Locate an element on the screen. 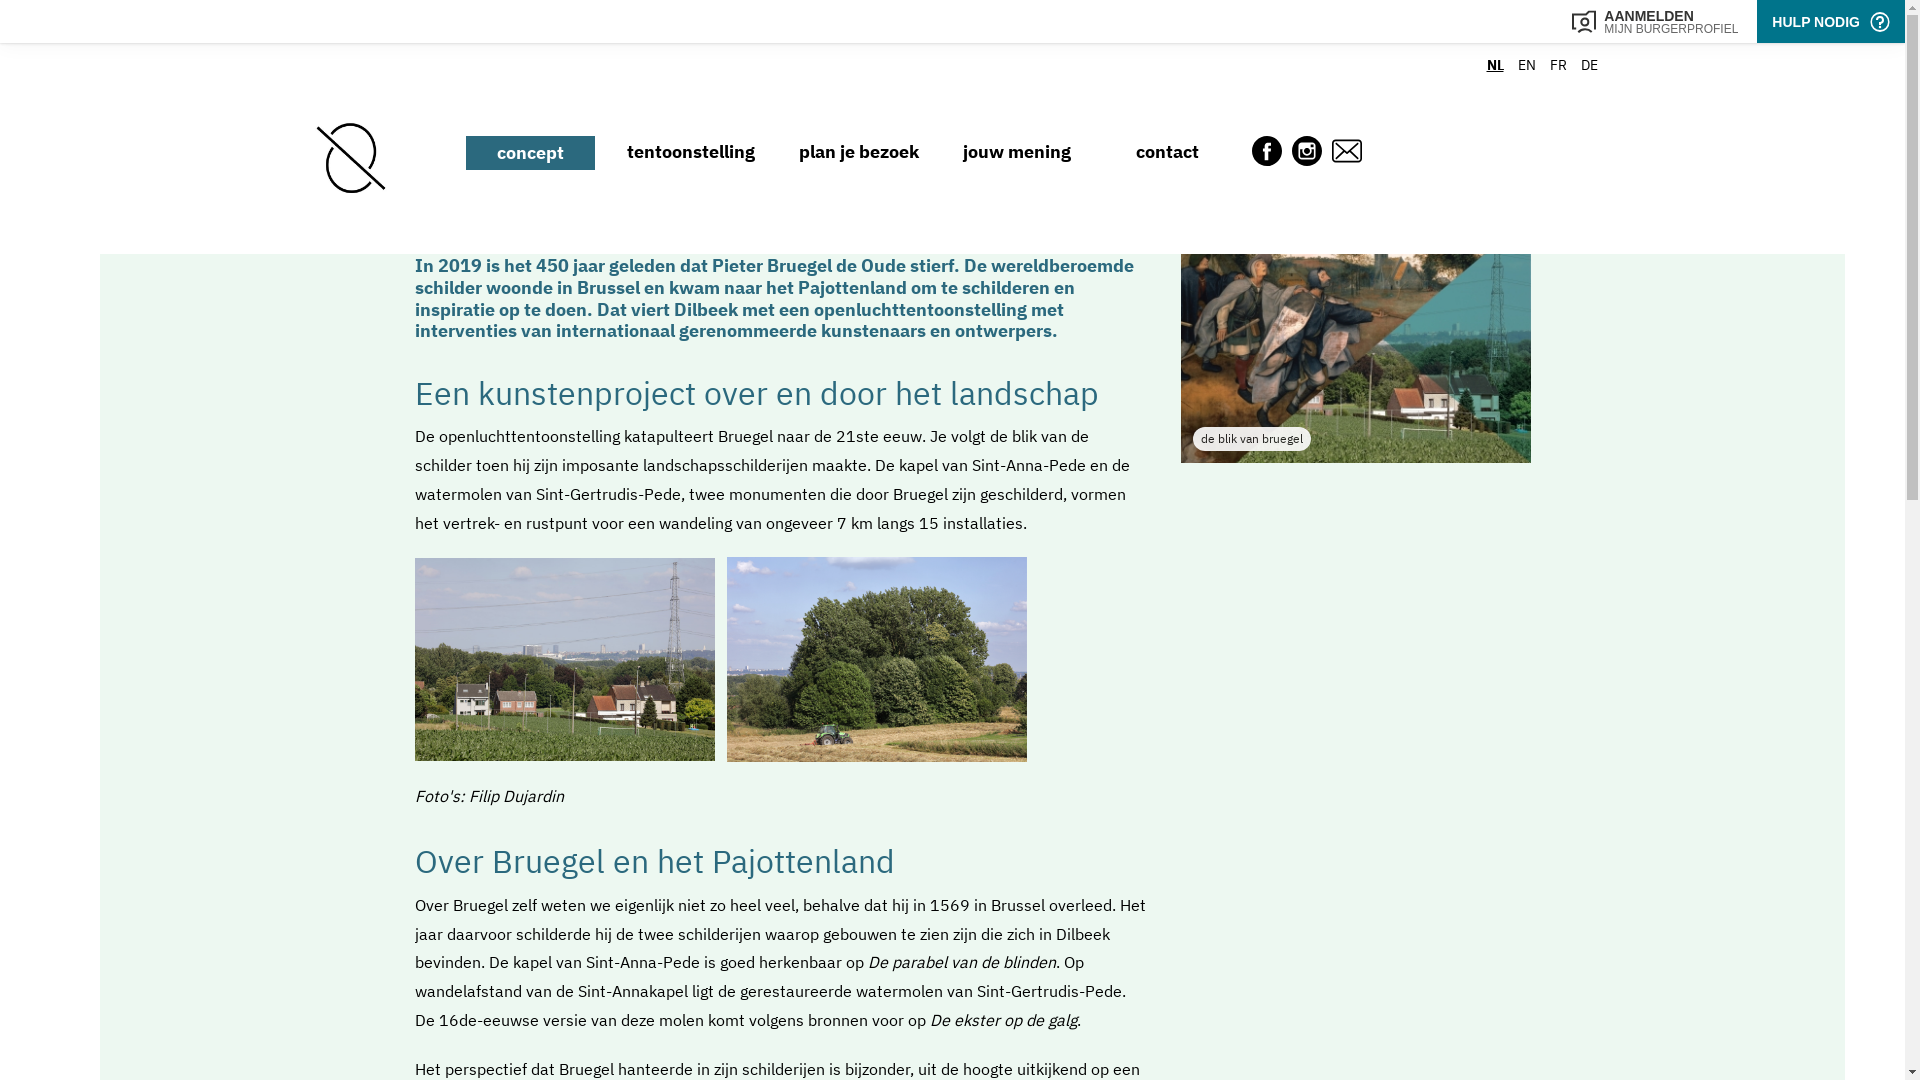 The image size is (1920, 1080). EN is located at coordinates (1527, 65).